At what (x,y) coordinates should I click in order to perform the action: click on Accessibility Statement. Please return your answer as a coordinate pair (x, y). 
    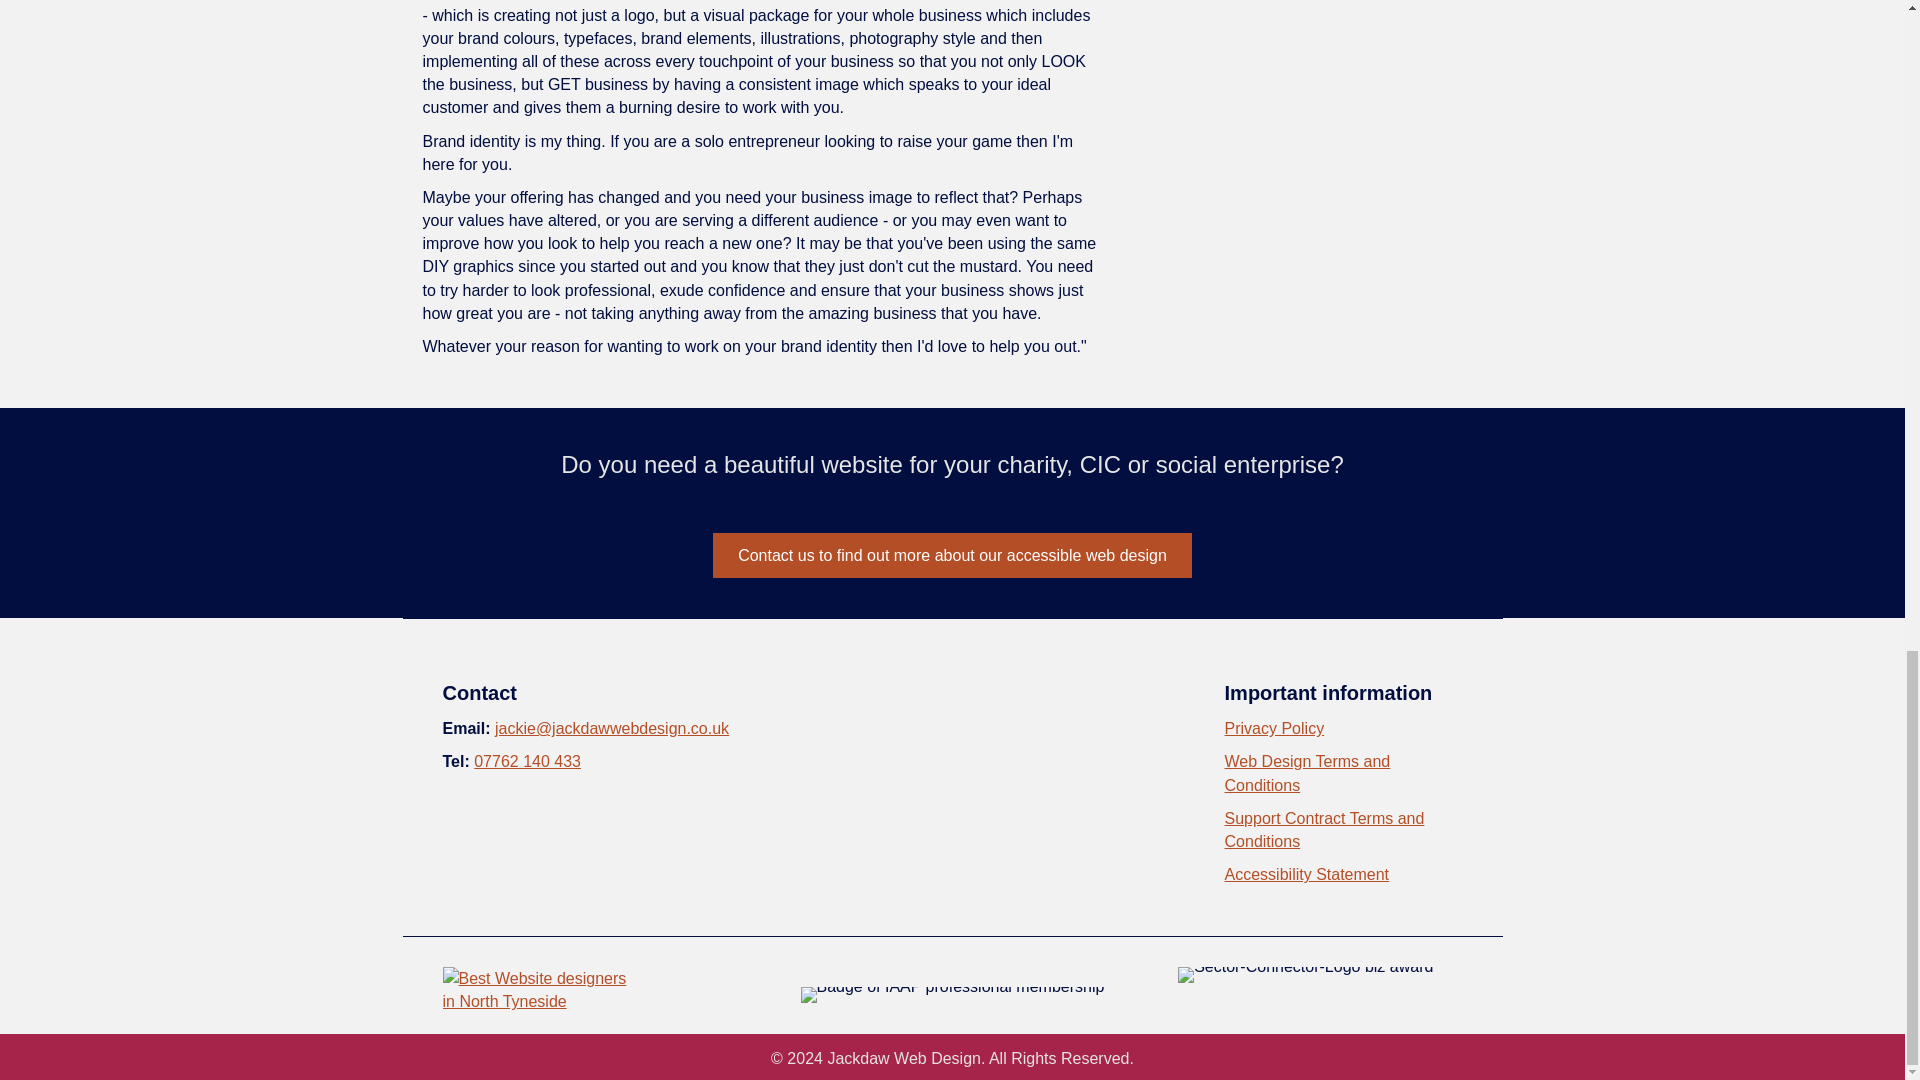
    Looking at the image, I should click on (1307, 874).